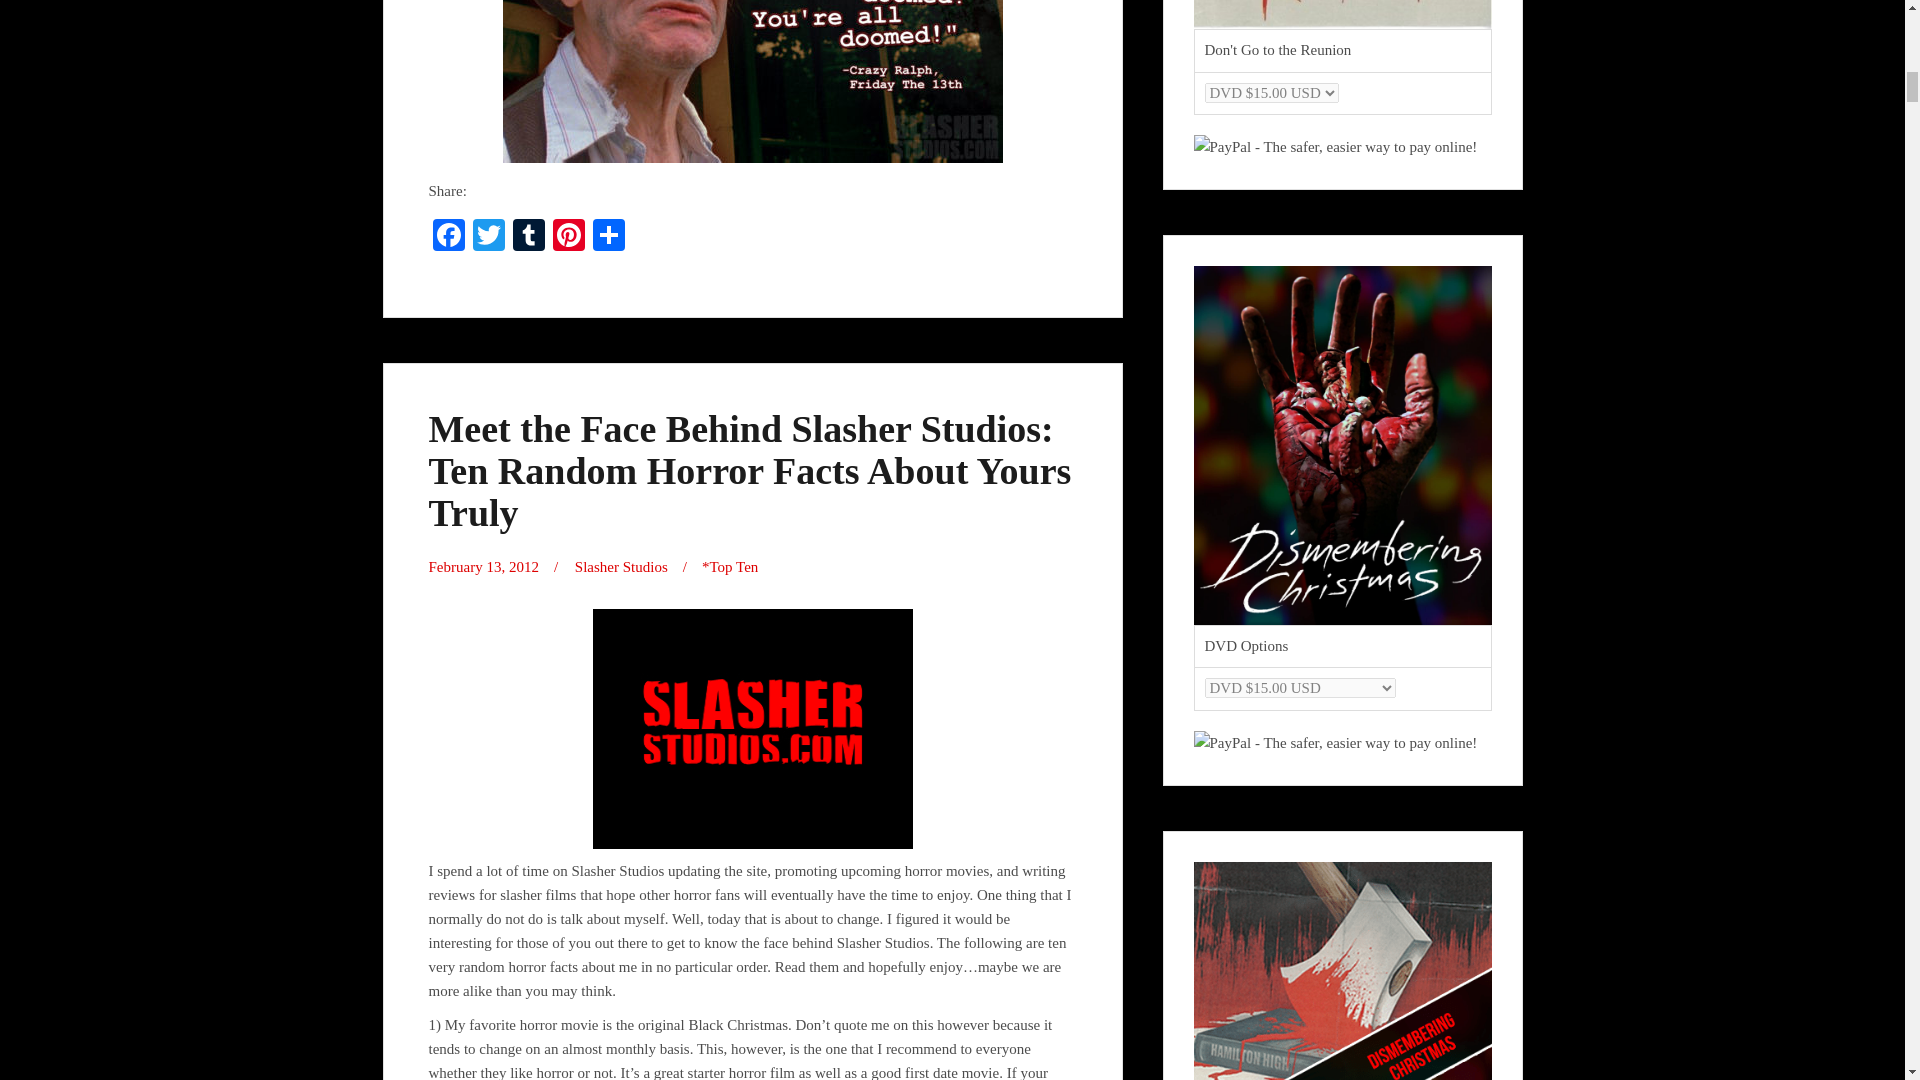  Describe the element at coordinates (752, 728) in the screenshot. I see `SLASHERSTUDIOSLOGO` at that location.